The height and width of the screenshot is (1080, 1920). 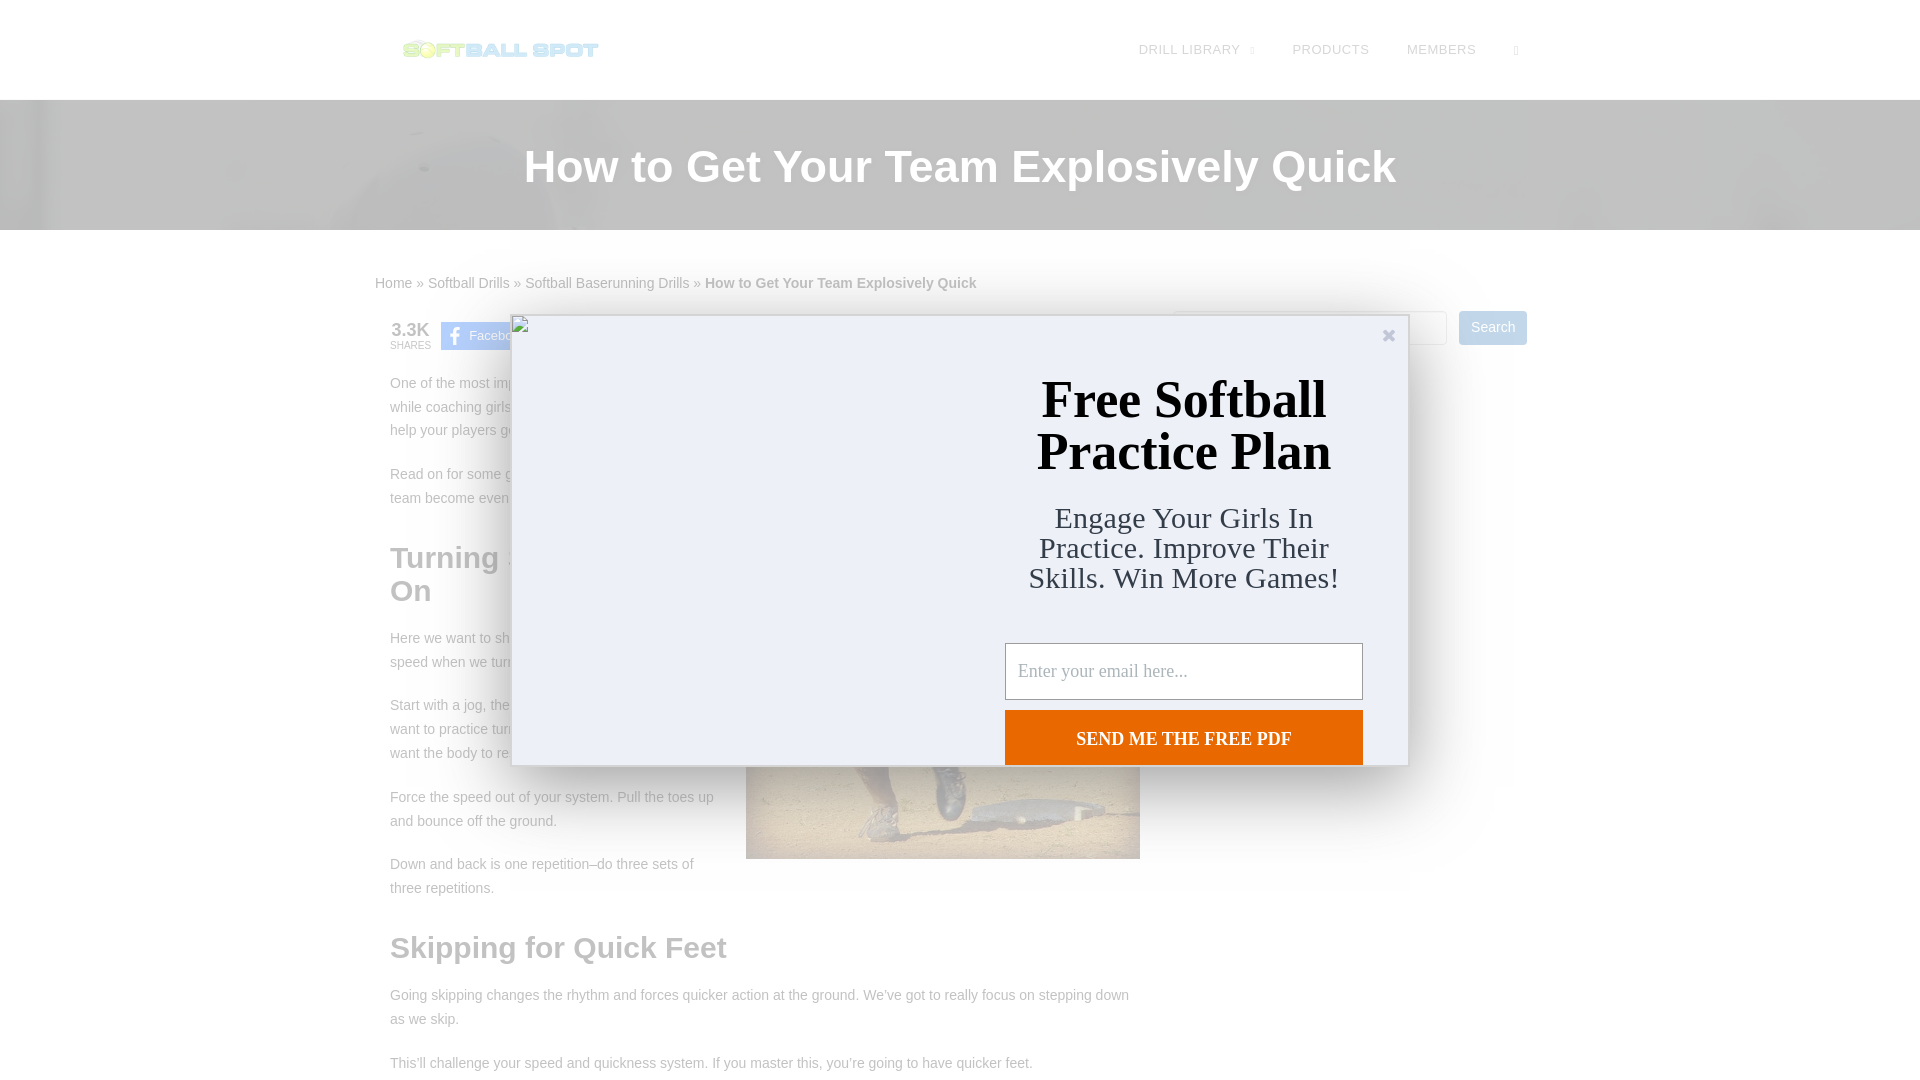 I want to click on Softball Spot, so click(x=500, y=48).